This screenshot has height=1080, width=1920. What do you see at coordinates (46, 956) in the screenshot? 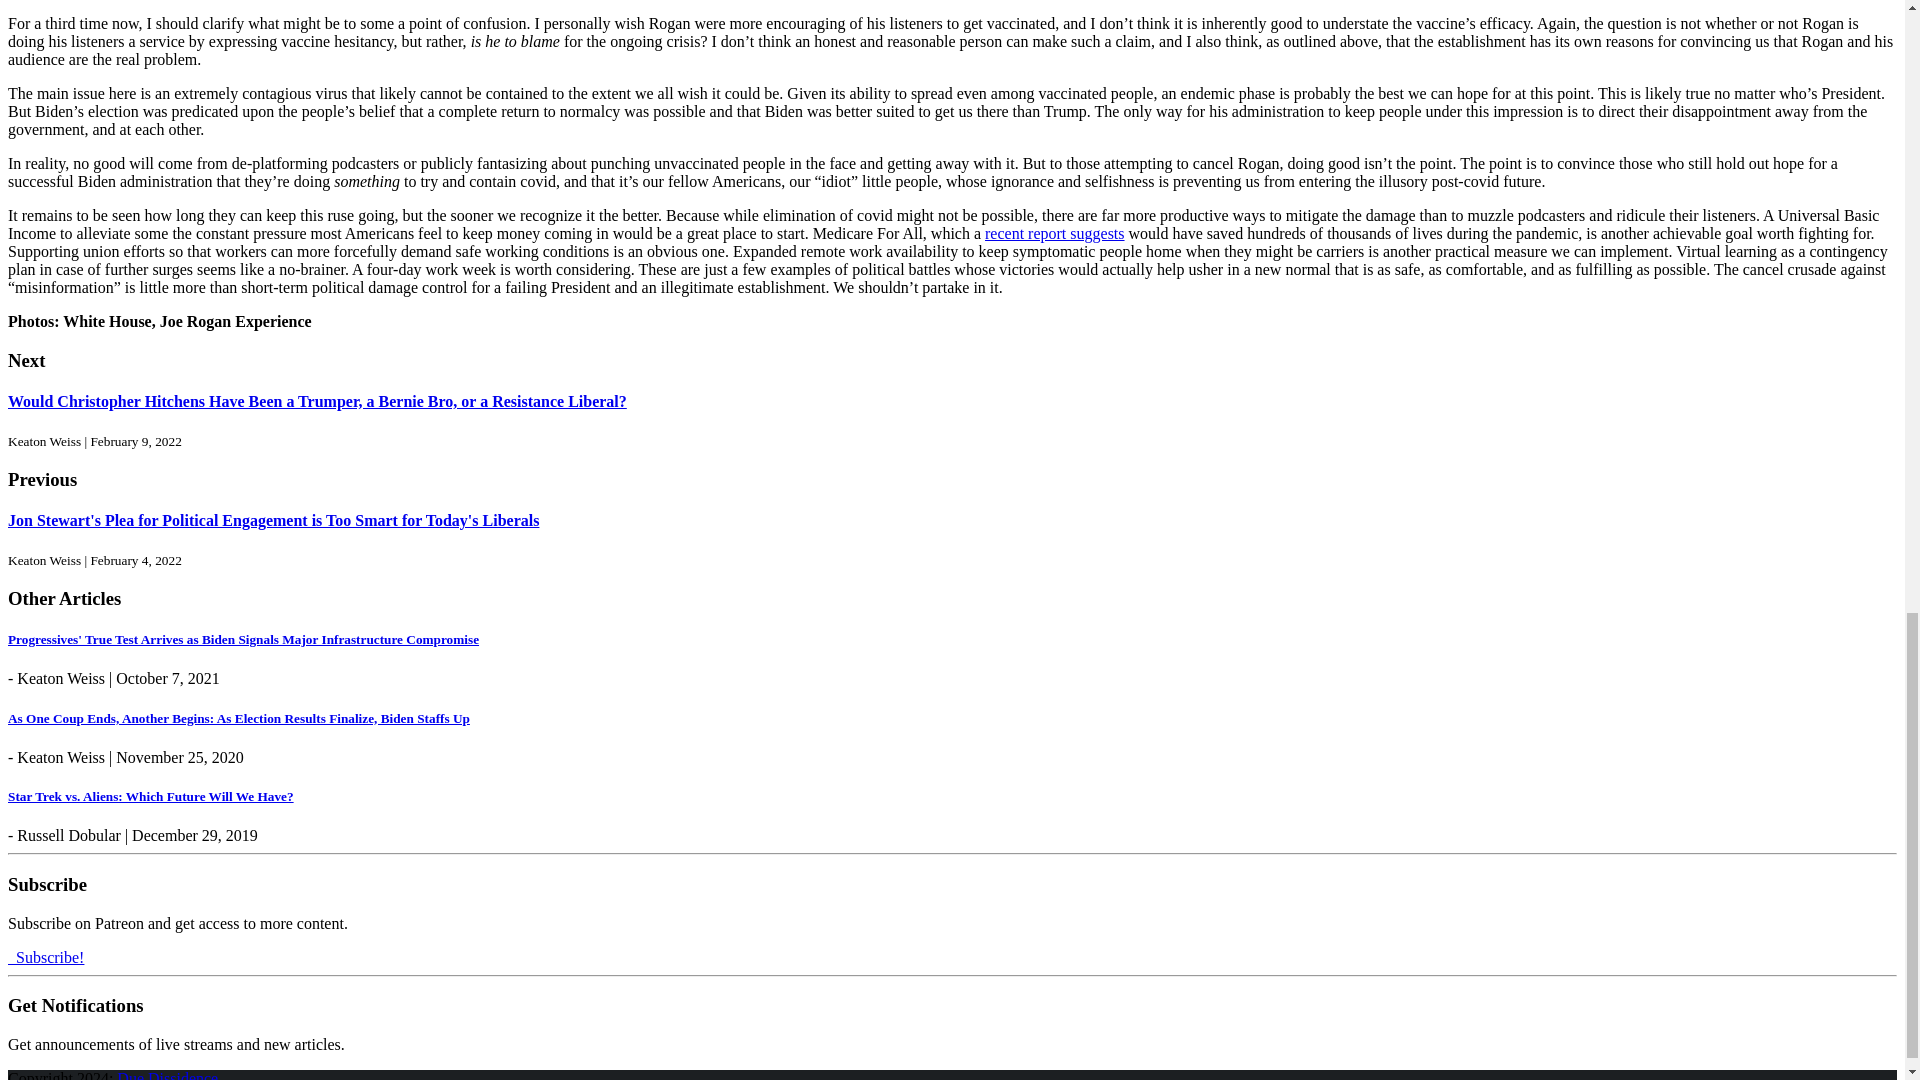
I see `  Subscribe!` at bounding box center [46, 956].